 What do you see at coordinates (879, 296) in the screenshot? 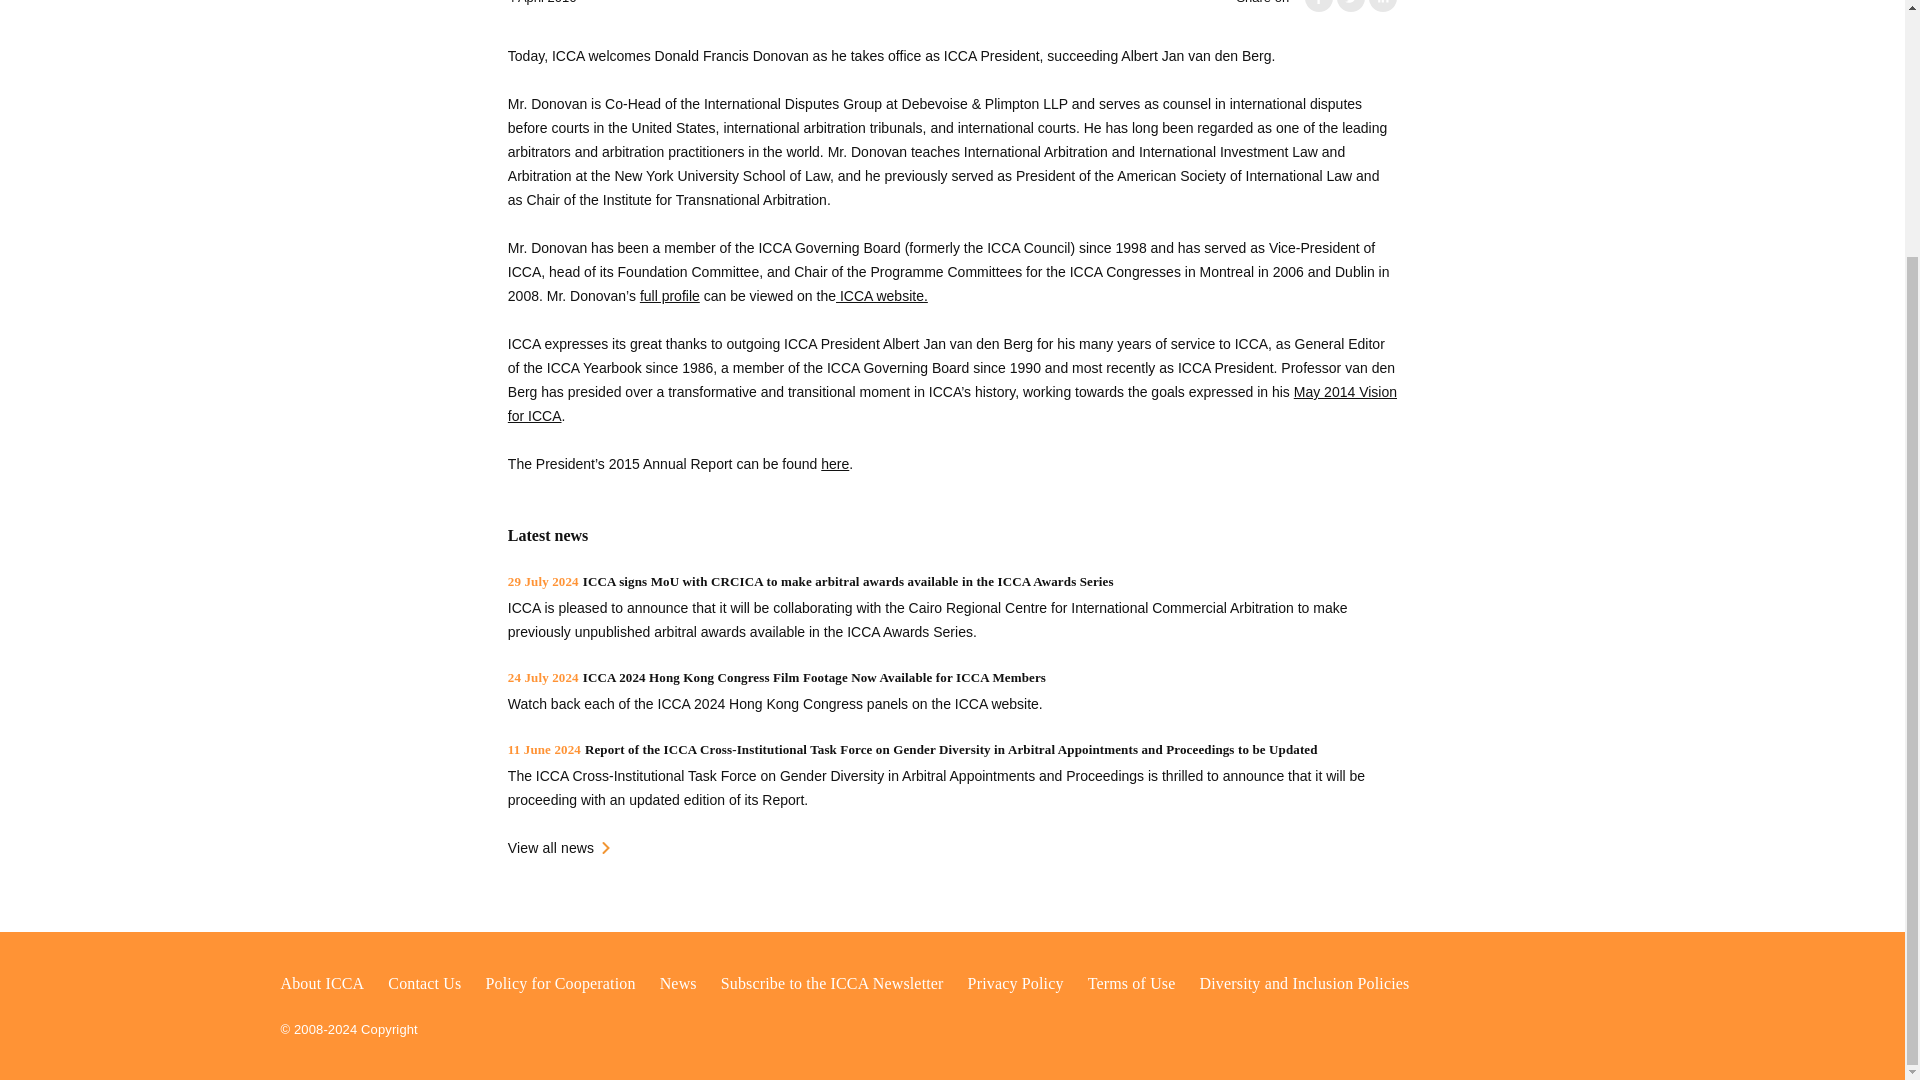
I see `ICCA website` at bounding box center [879, 296].